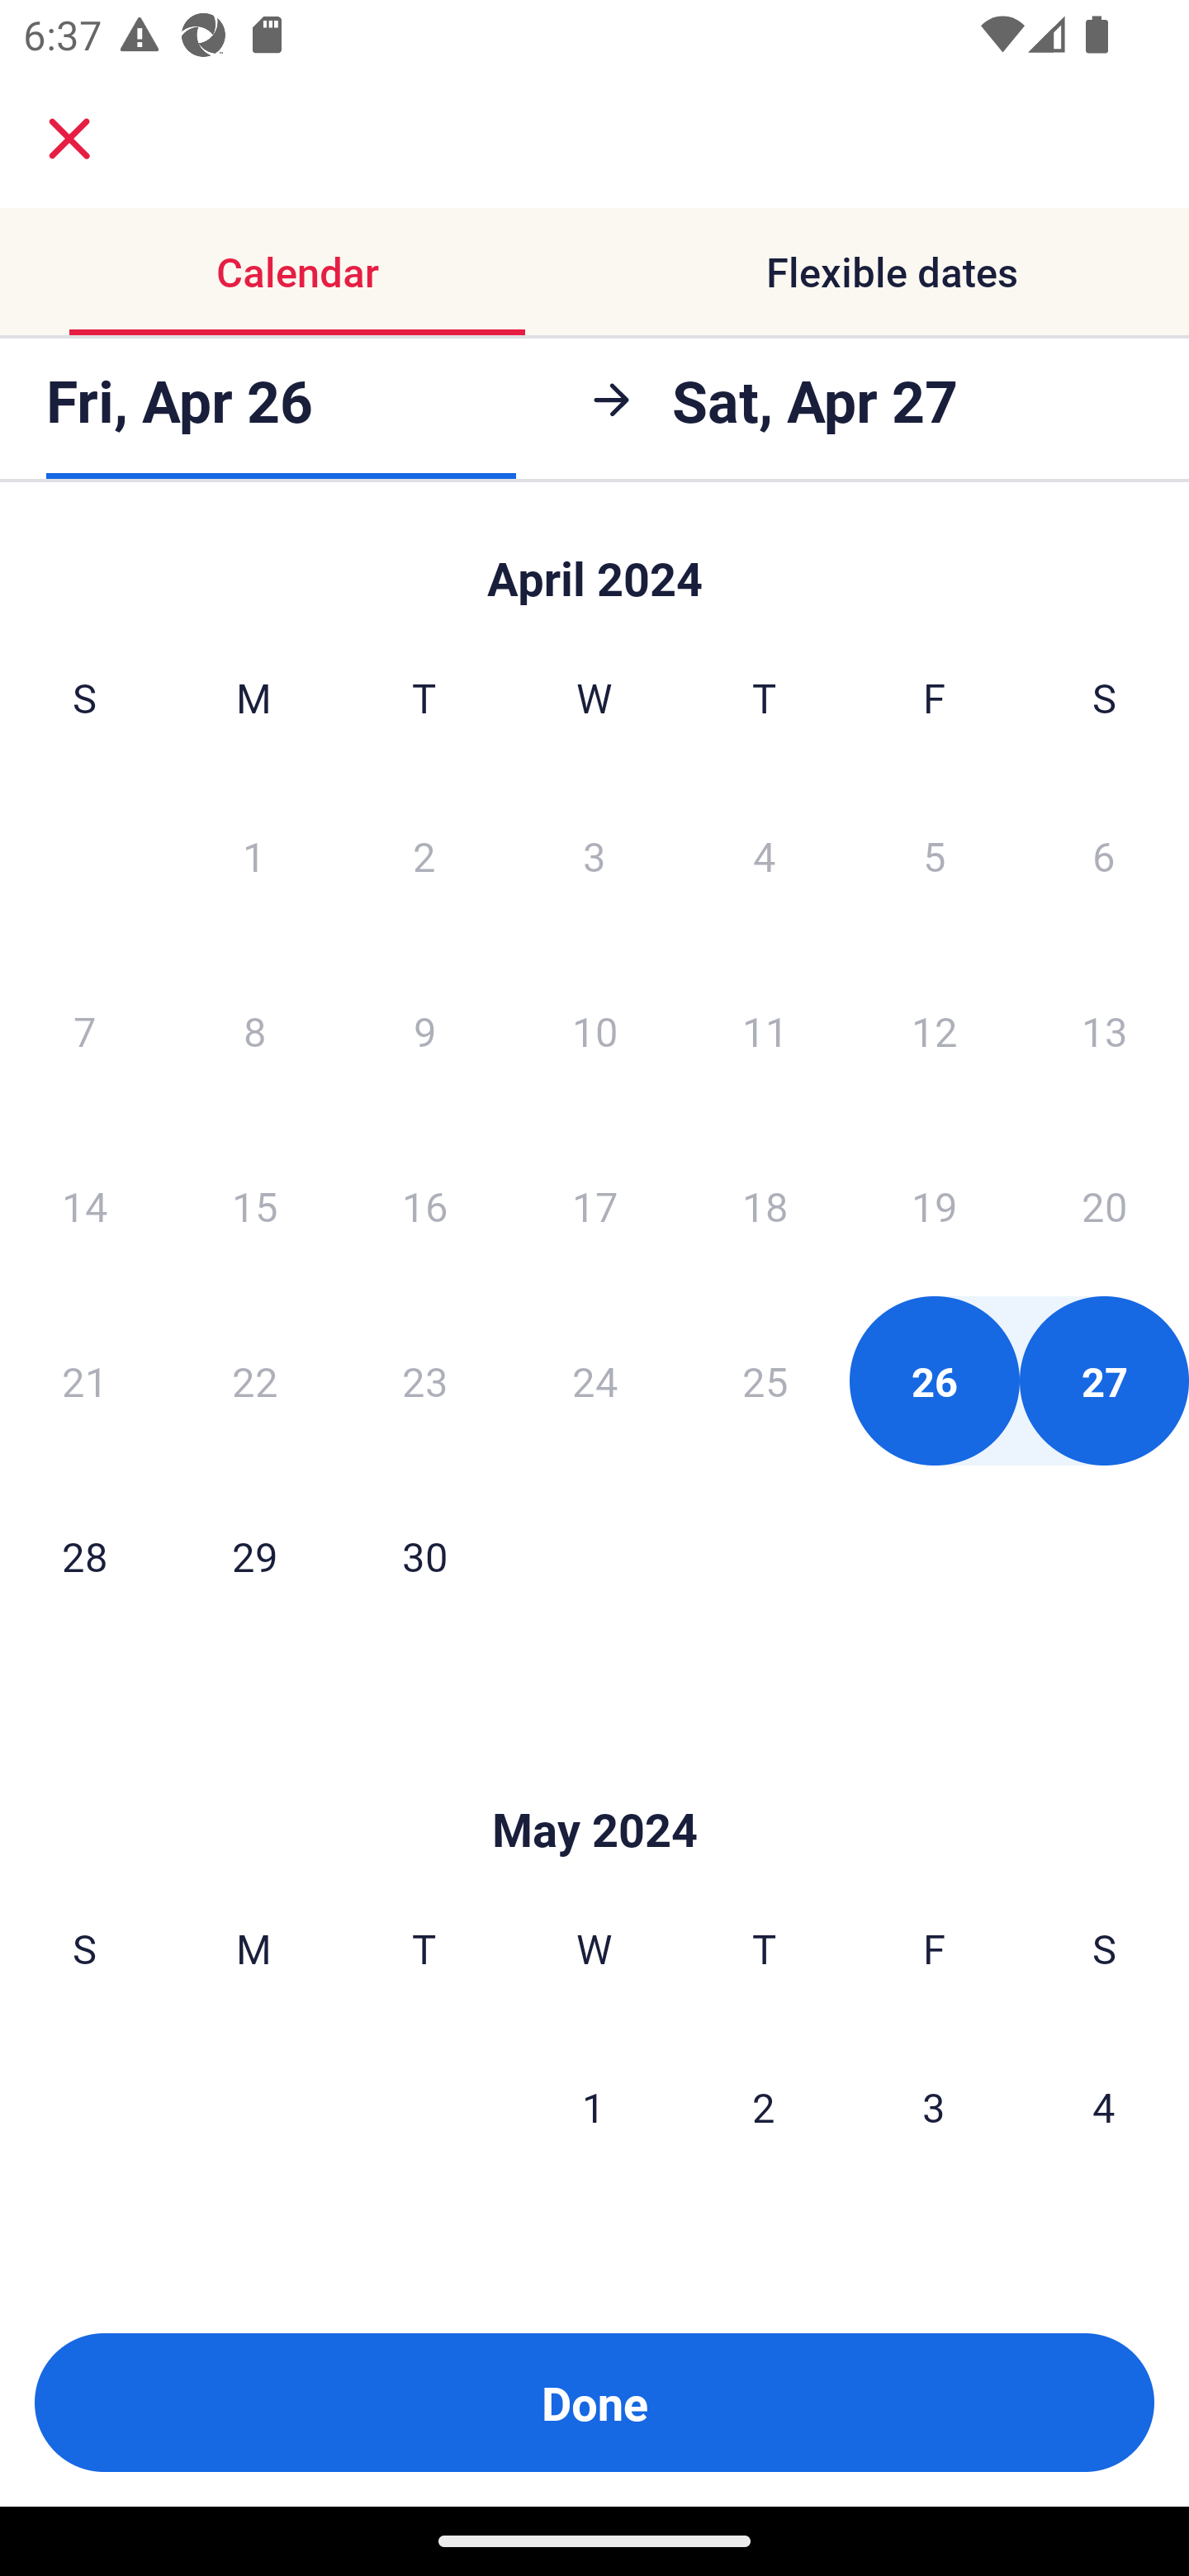  Describe the element at coordinates (935, 1205) in the screenshot. I see `19 Friday, April 19, 2024` at that location.